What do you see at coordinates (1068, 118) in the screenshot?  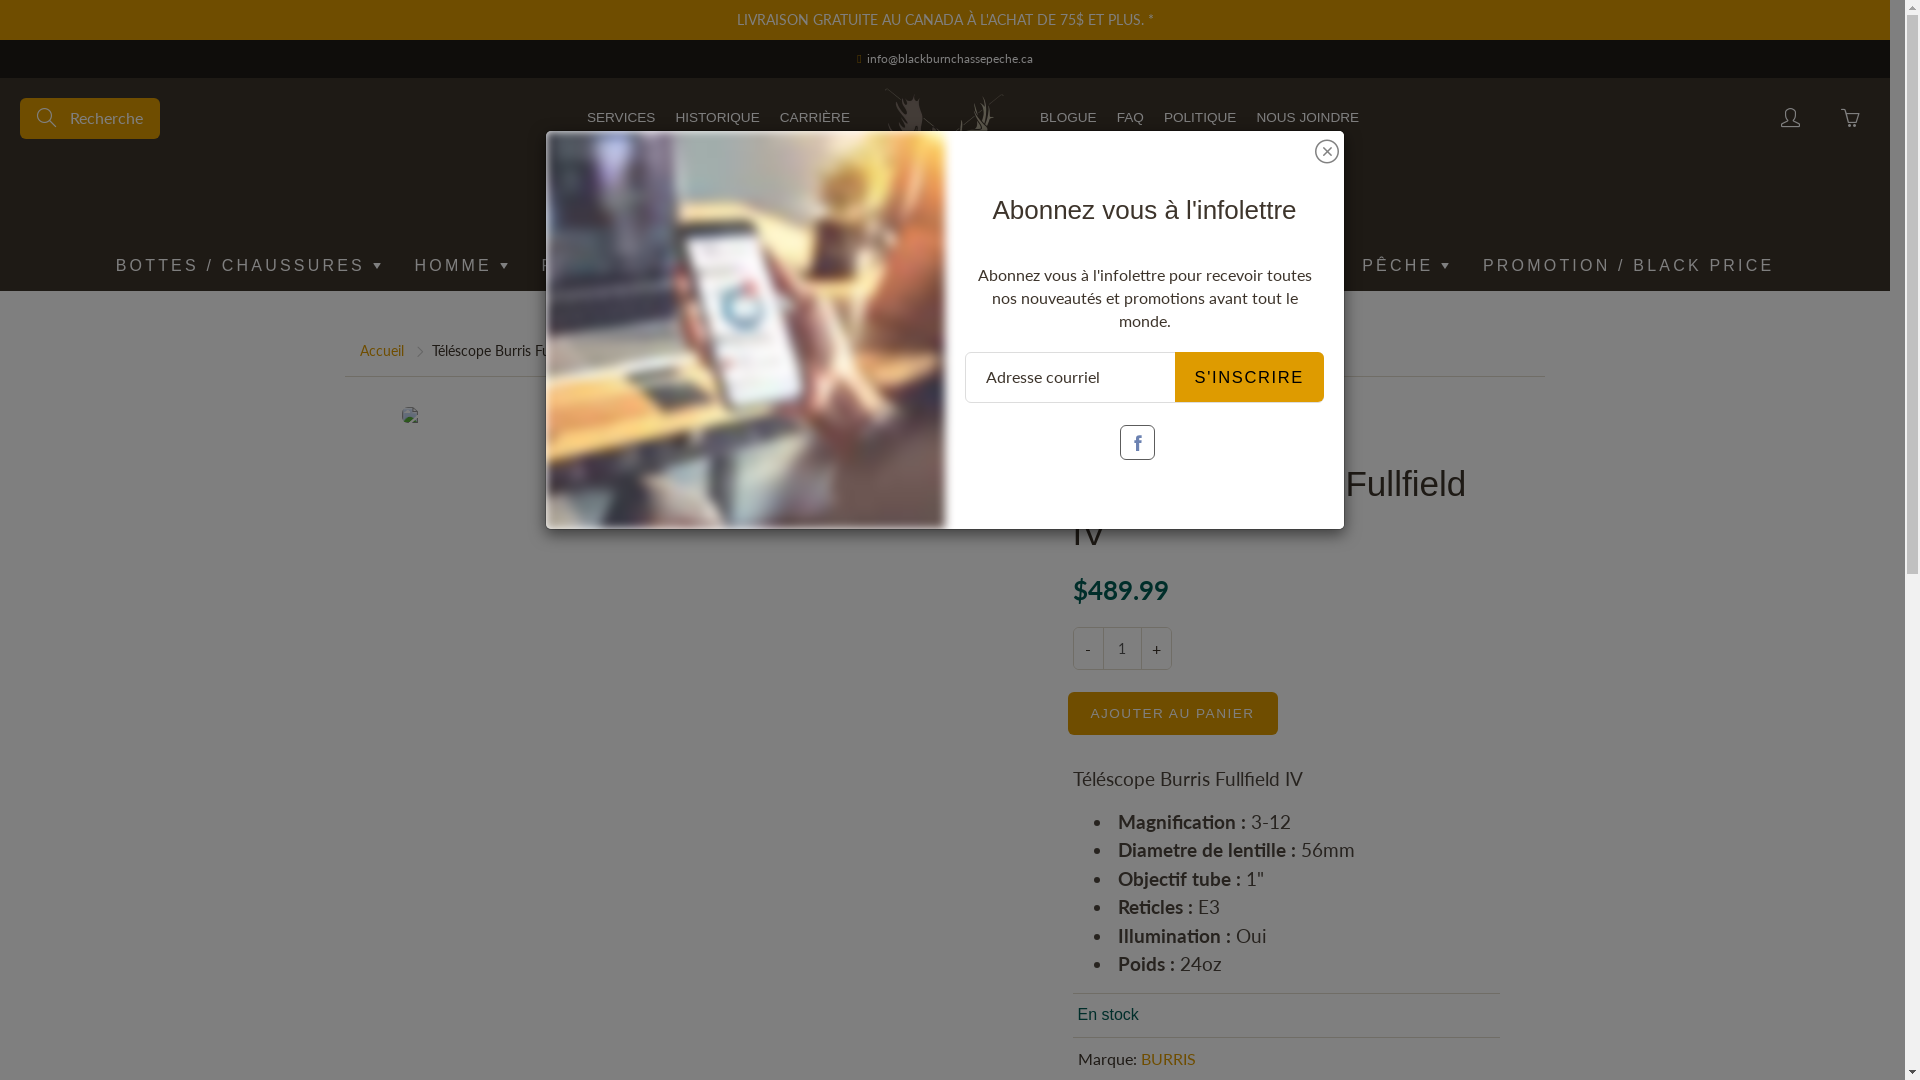 I see `BLOGUE` at bounding box center [1068, 118].